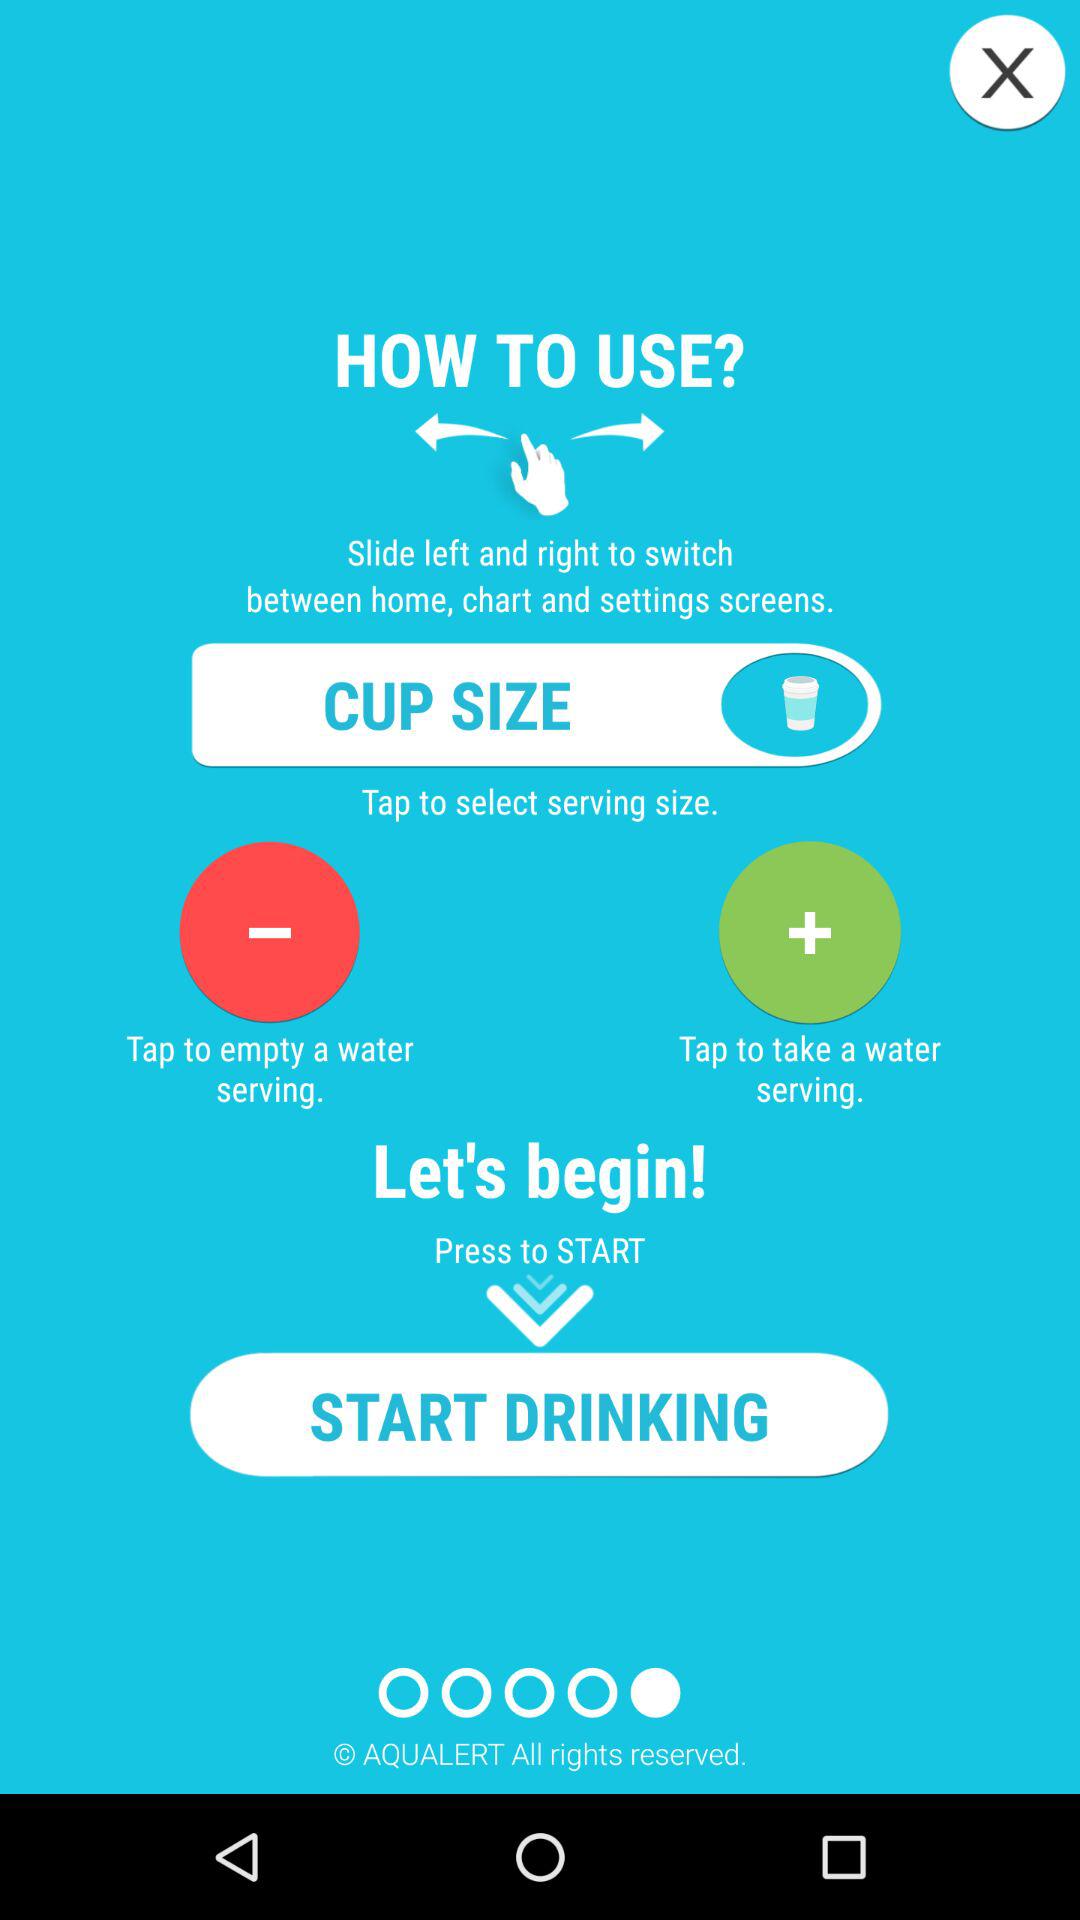 This screenshot has height=1920, width=1080. I want to click on tap app to the right of the tap to empty, so click(809, 932).